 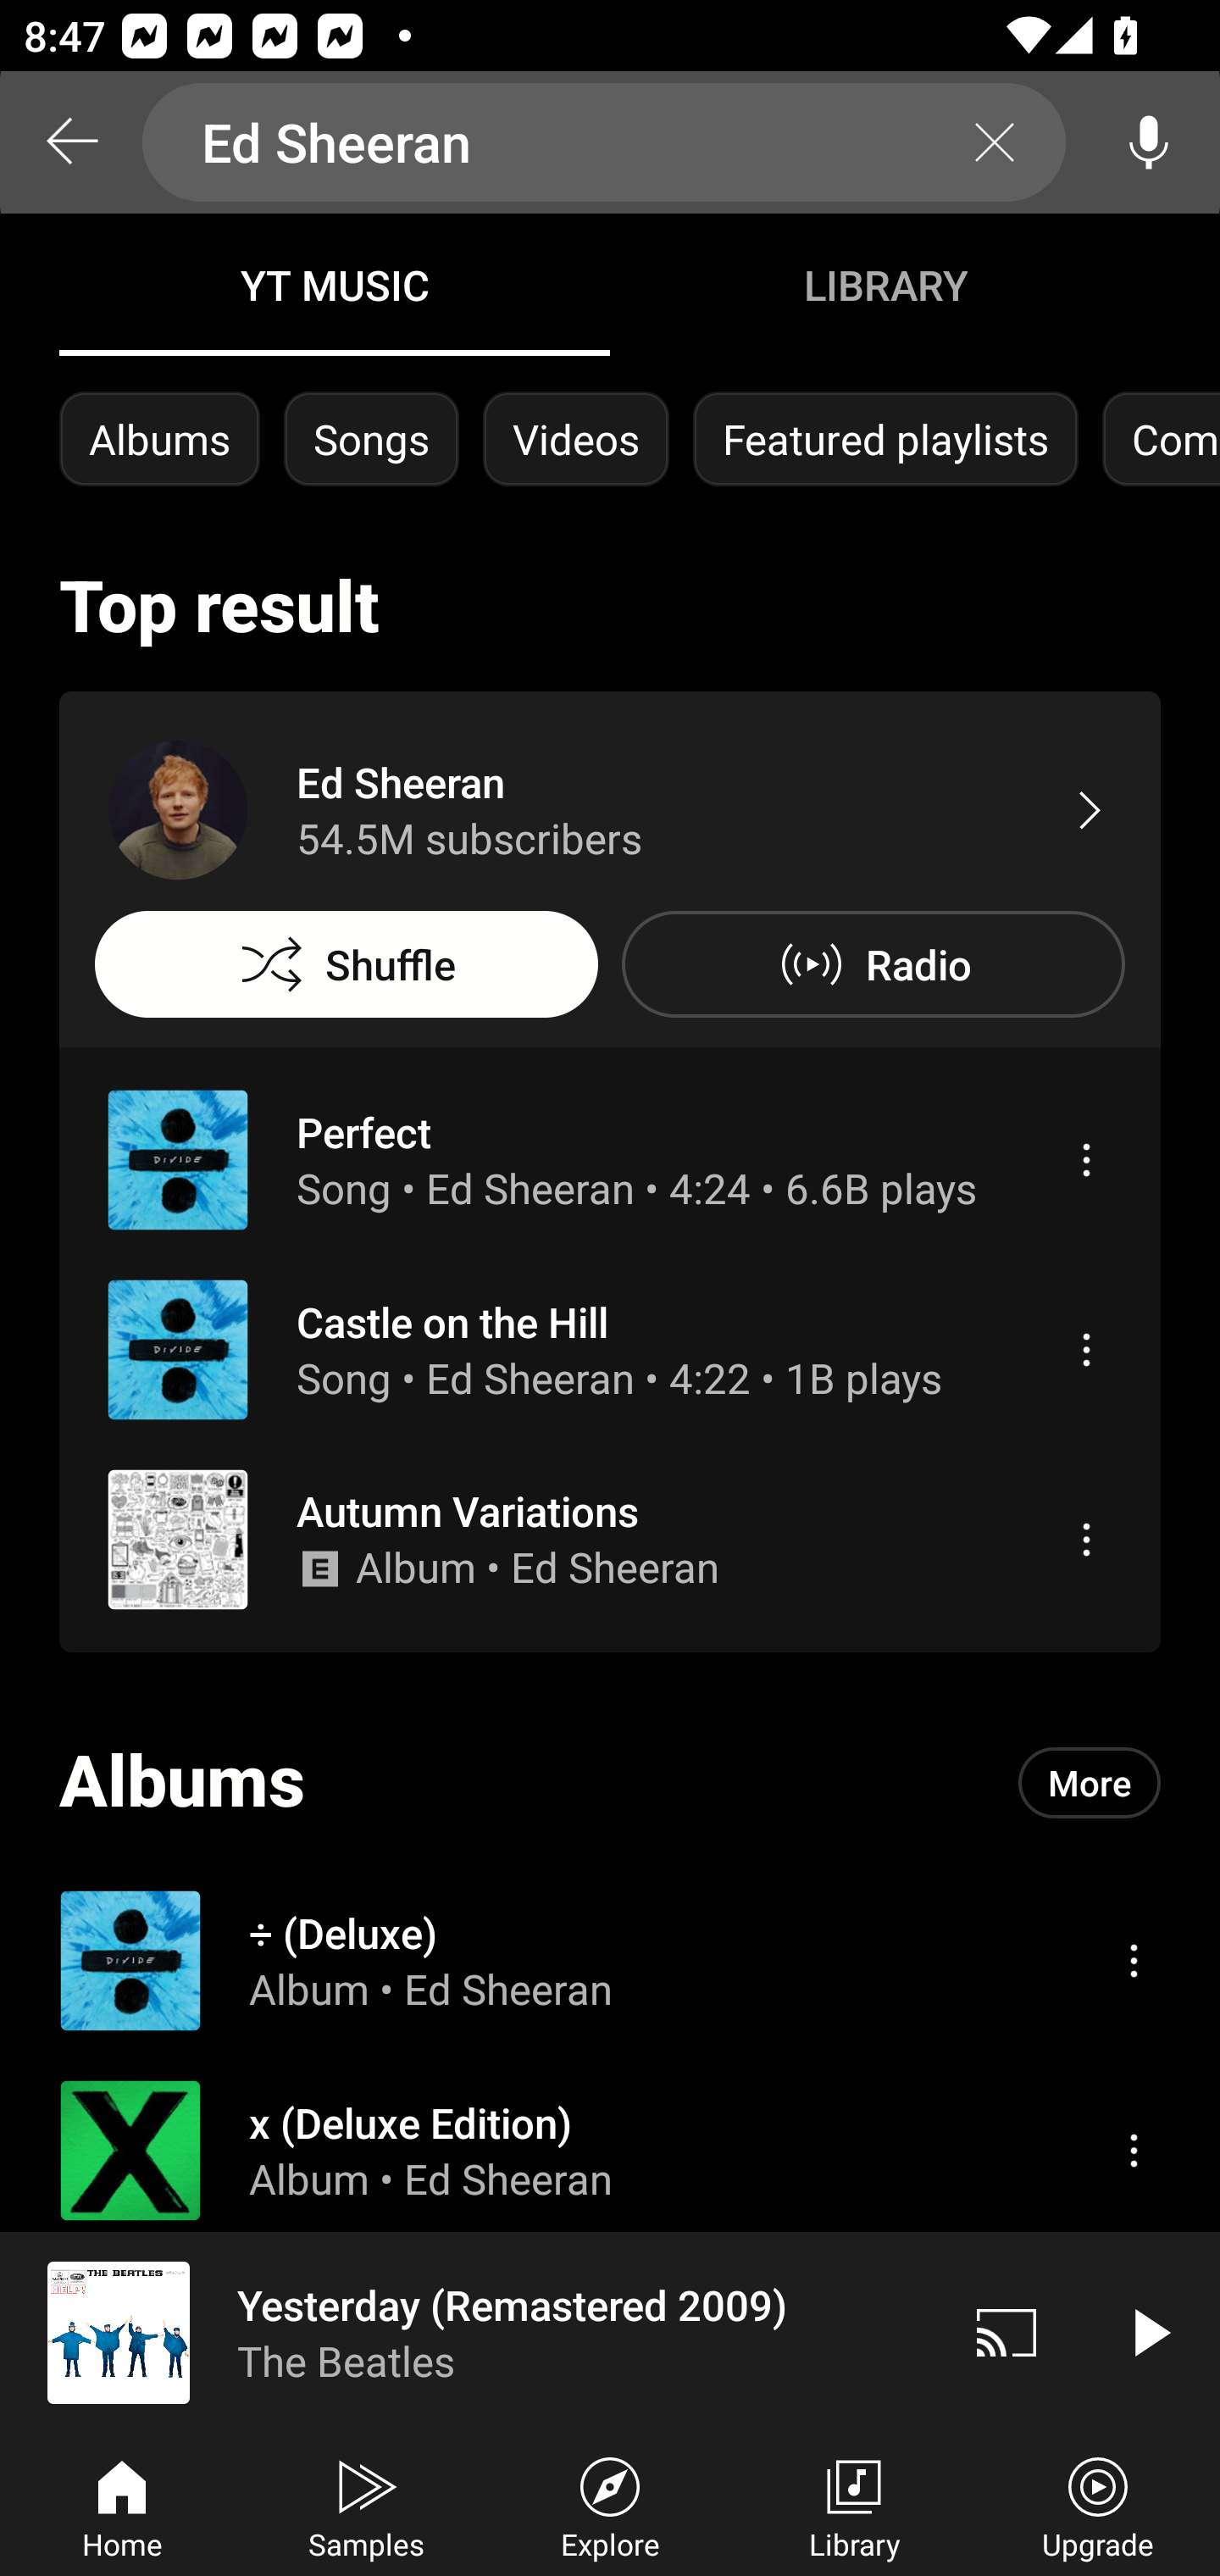 I want to click on Search back, so click(x=71, y=142).